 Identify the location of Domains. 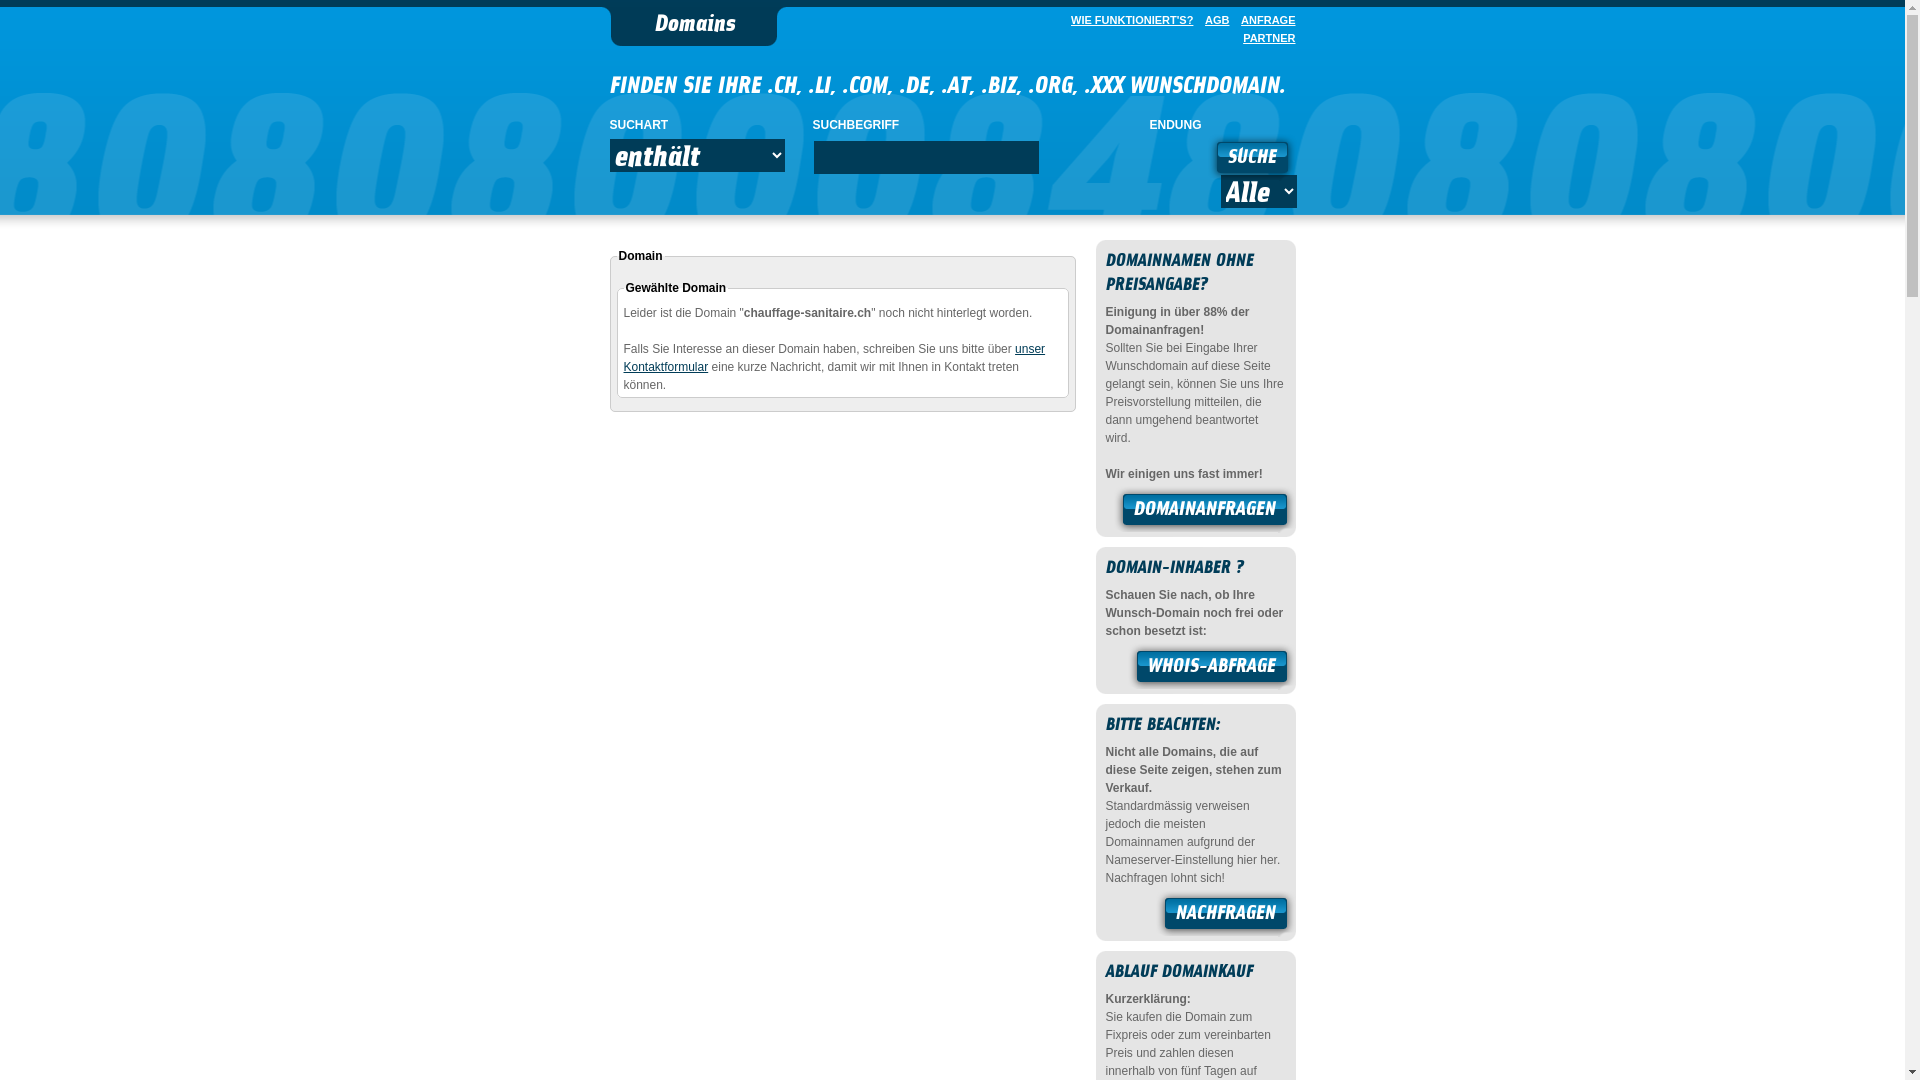
(694, 26).